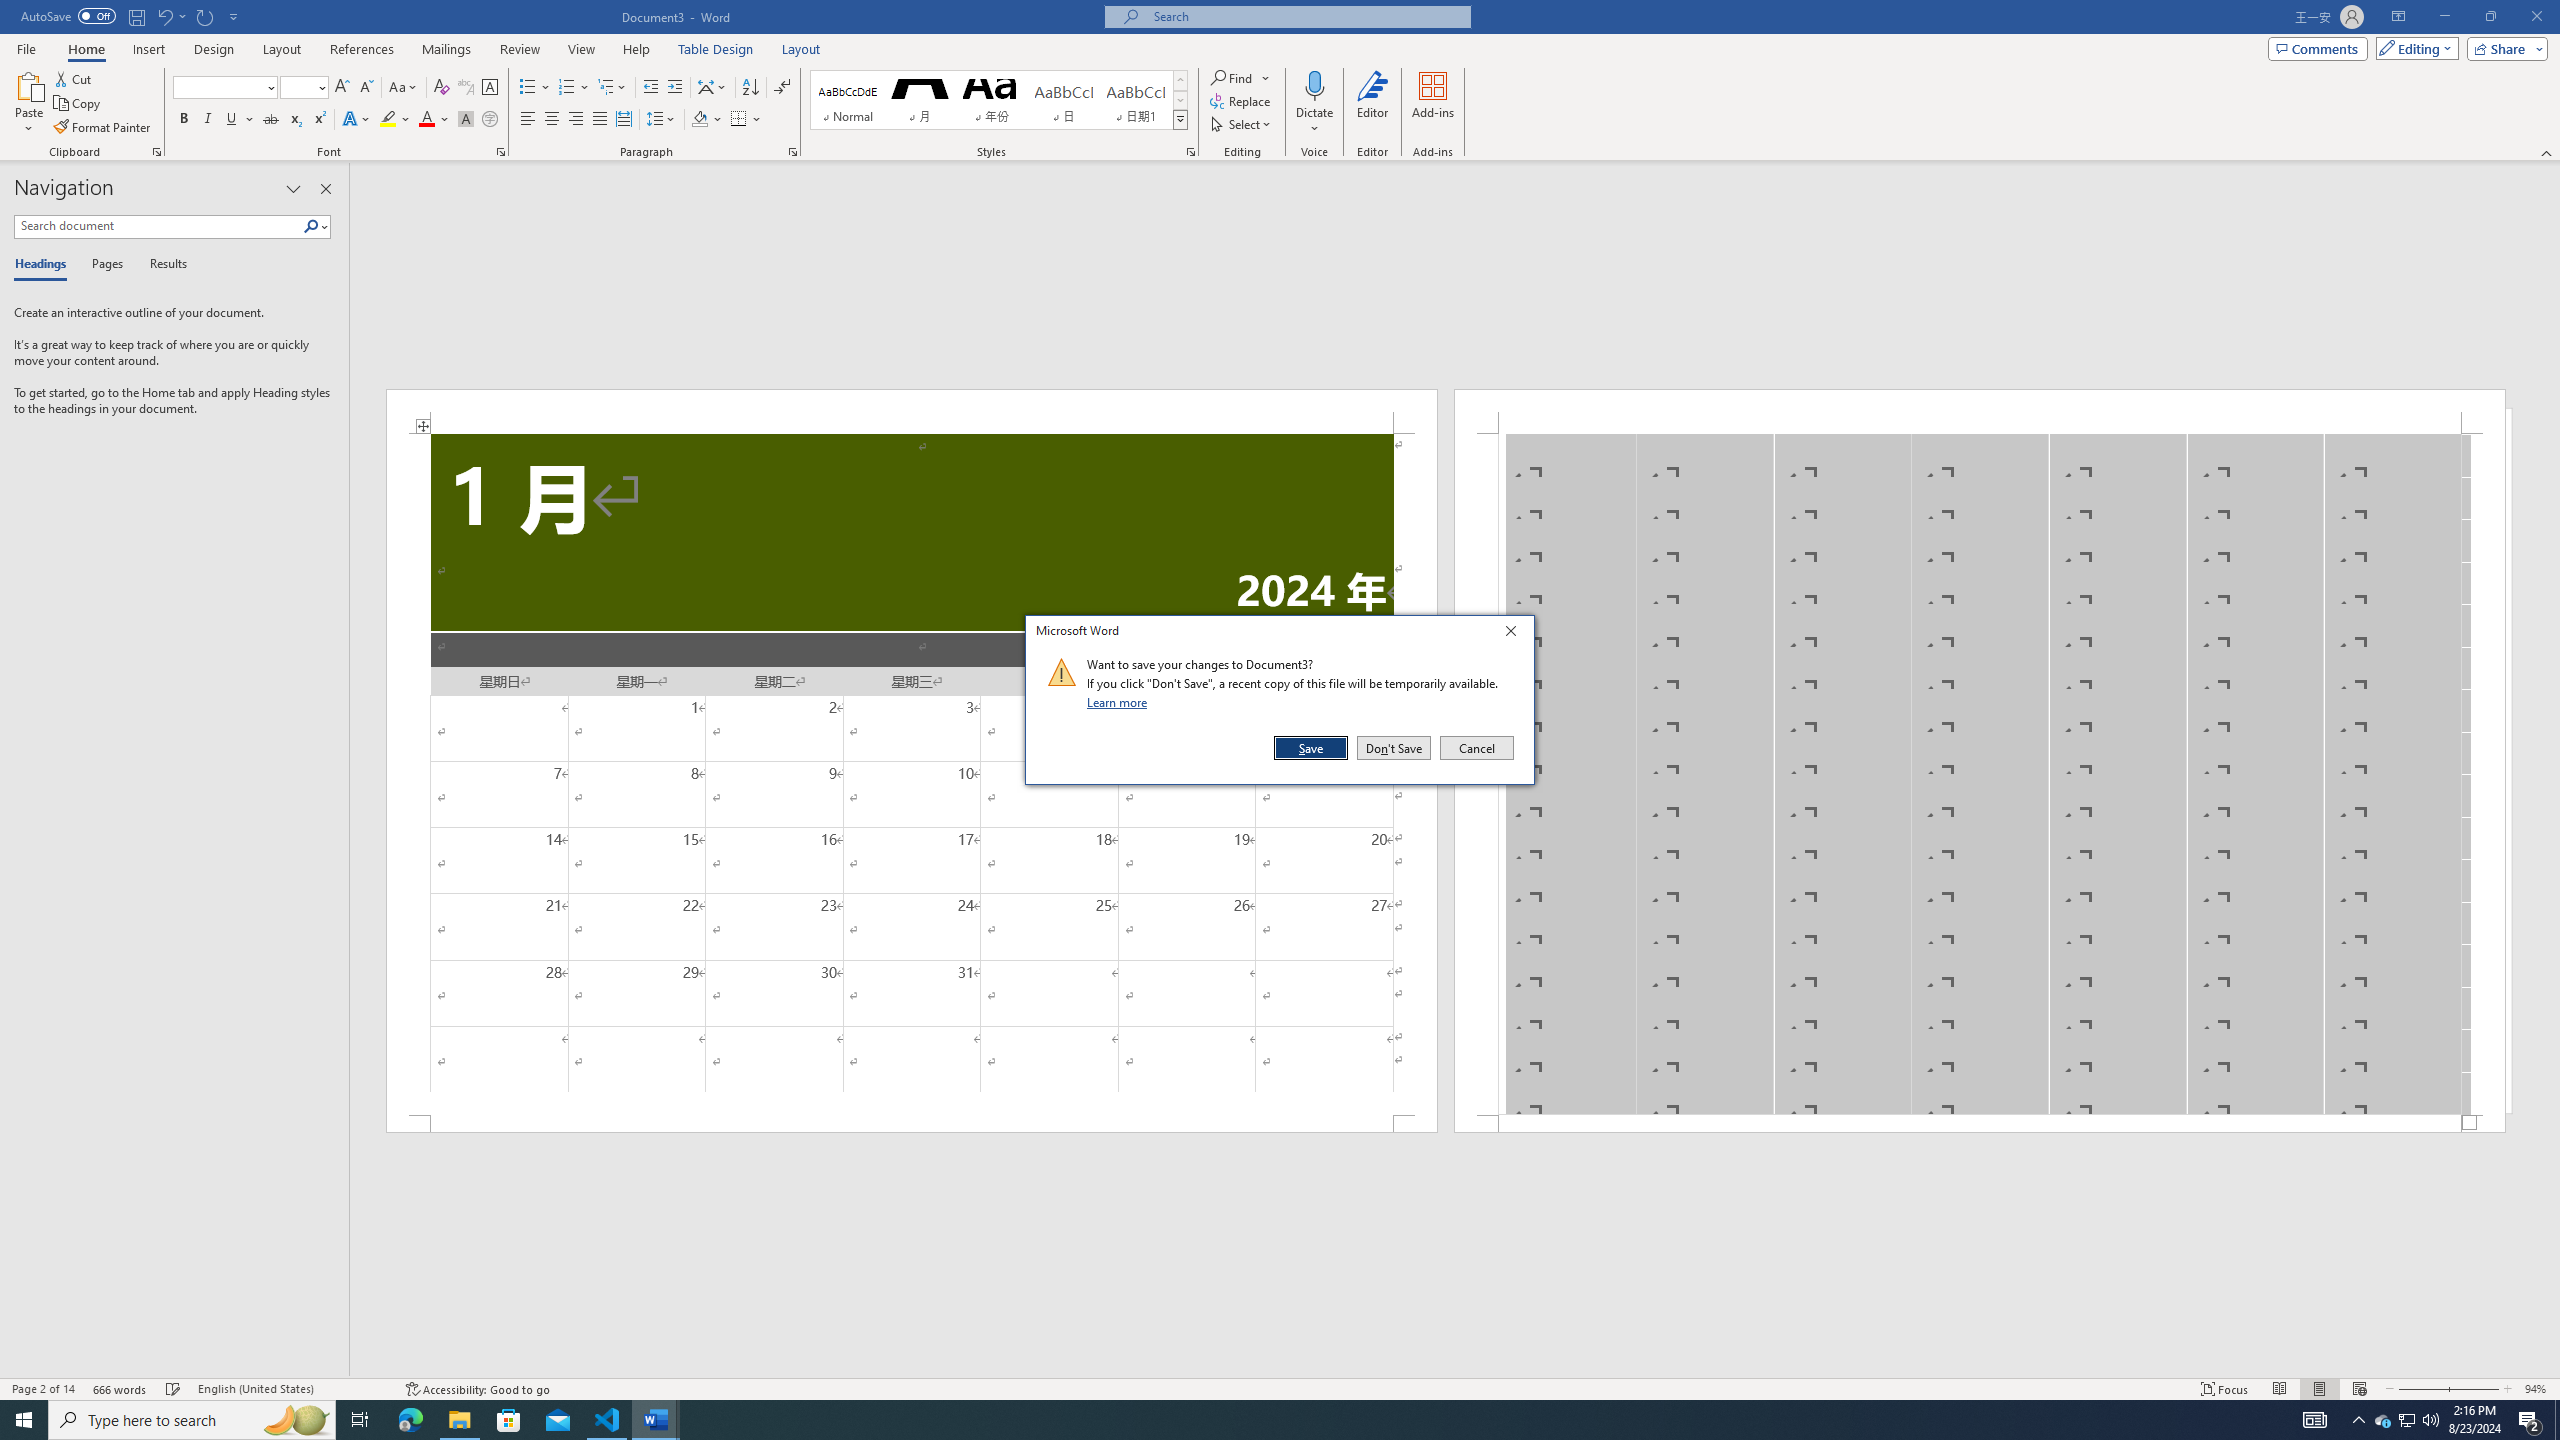  Describe the element at coordinates (2430, 1420) in the screenshot. I see `Q2790: 100%` at that location.